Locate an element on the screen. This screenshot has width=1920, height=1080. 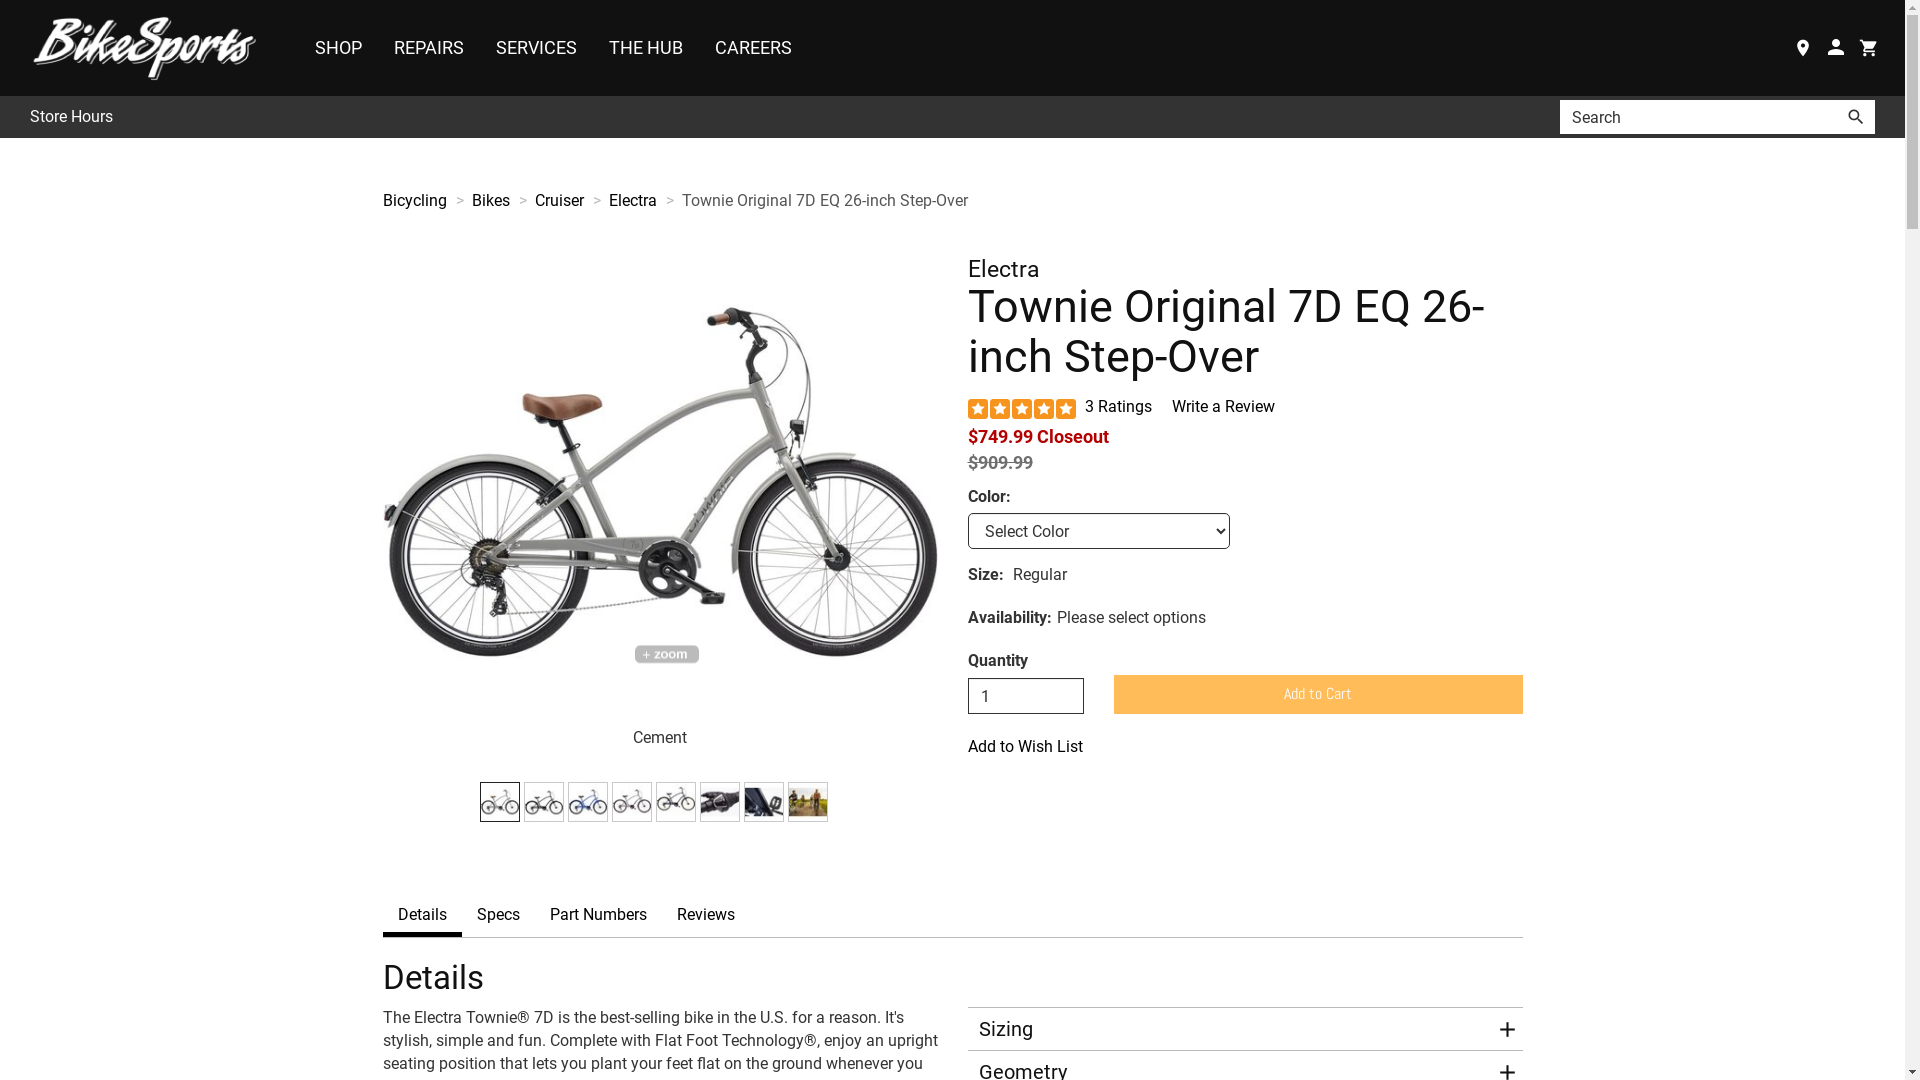
Cruiser is located at coordinates (558, 200).